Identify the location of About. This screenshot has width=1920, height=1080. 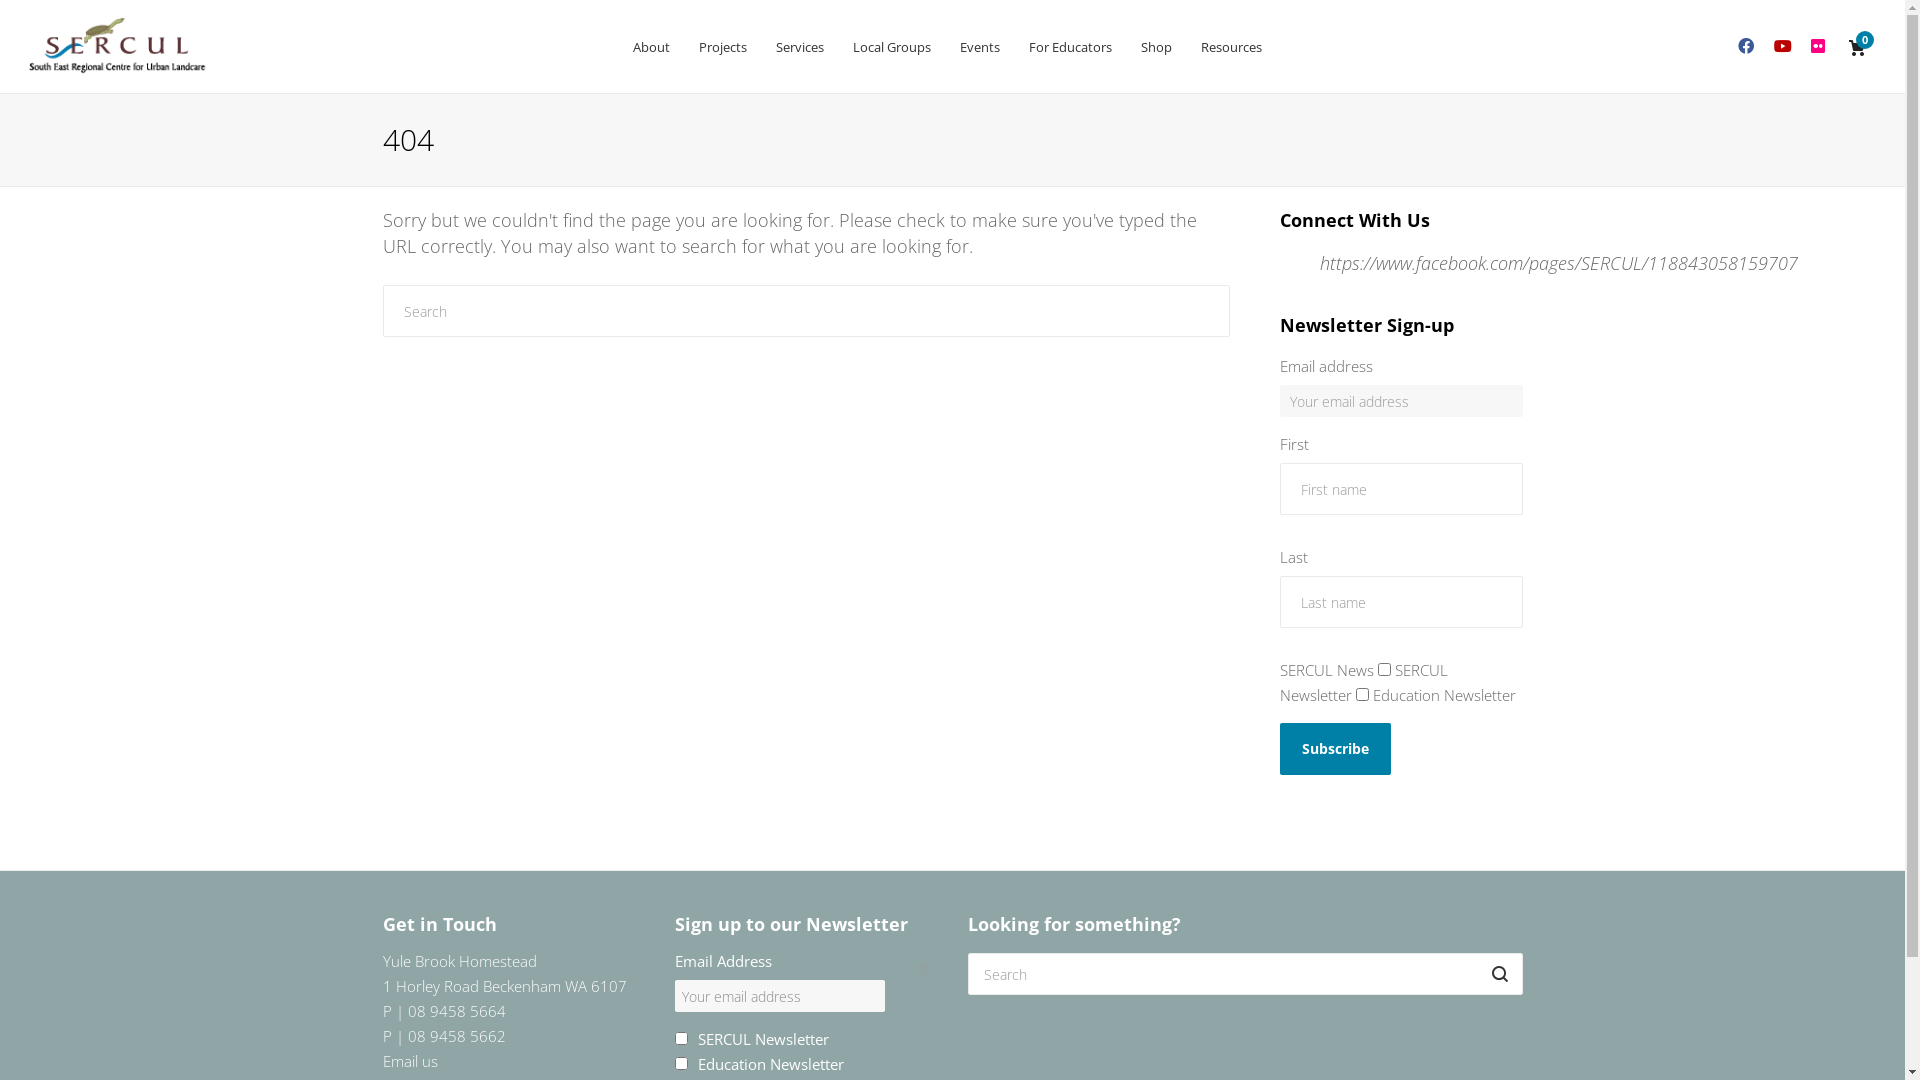
(652, 47).